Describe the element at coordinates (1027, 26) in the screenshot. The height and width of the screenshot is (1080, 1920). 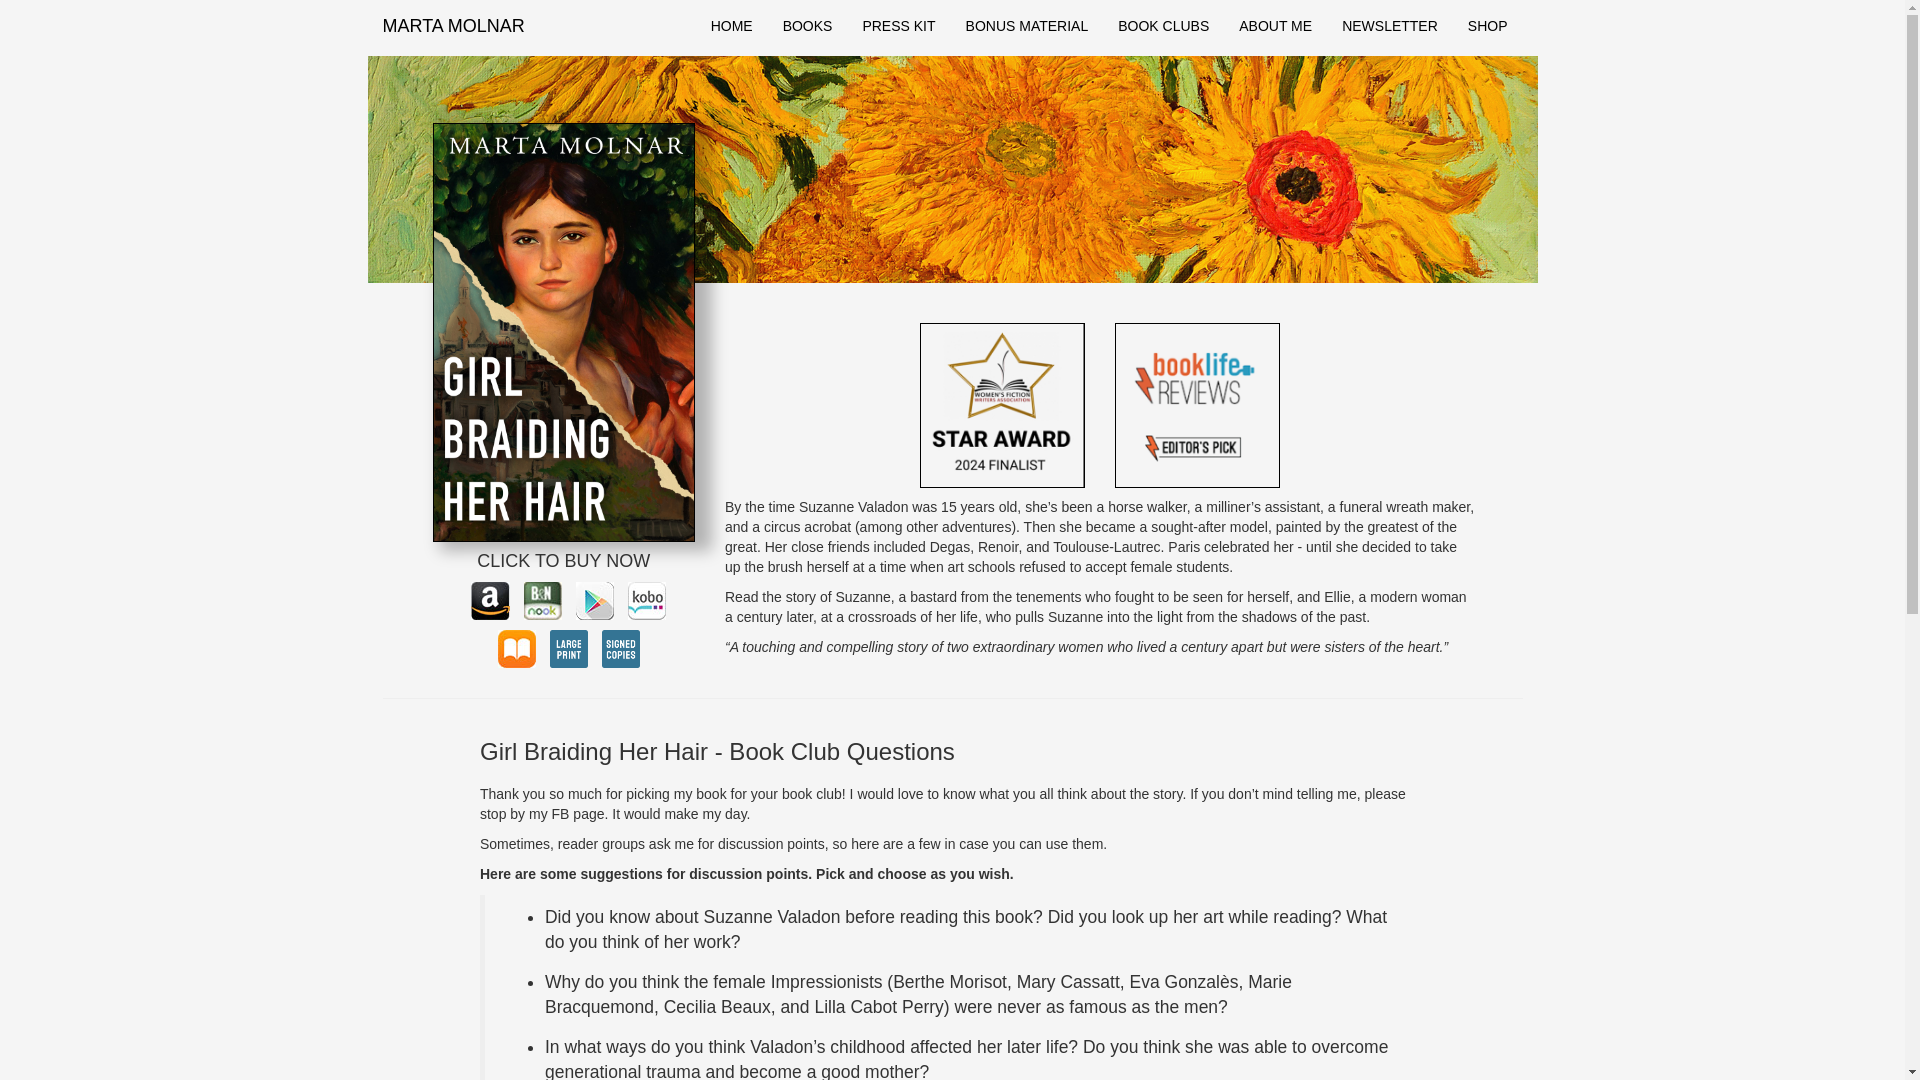
I see `BONUS MATERIAL` at that location.